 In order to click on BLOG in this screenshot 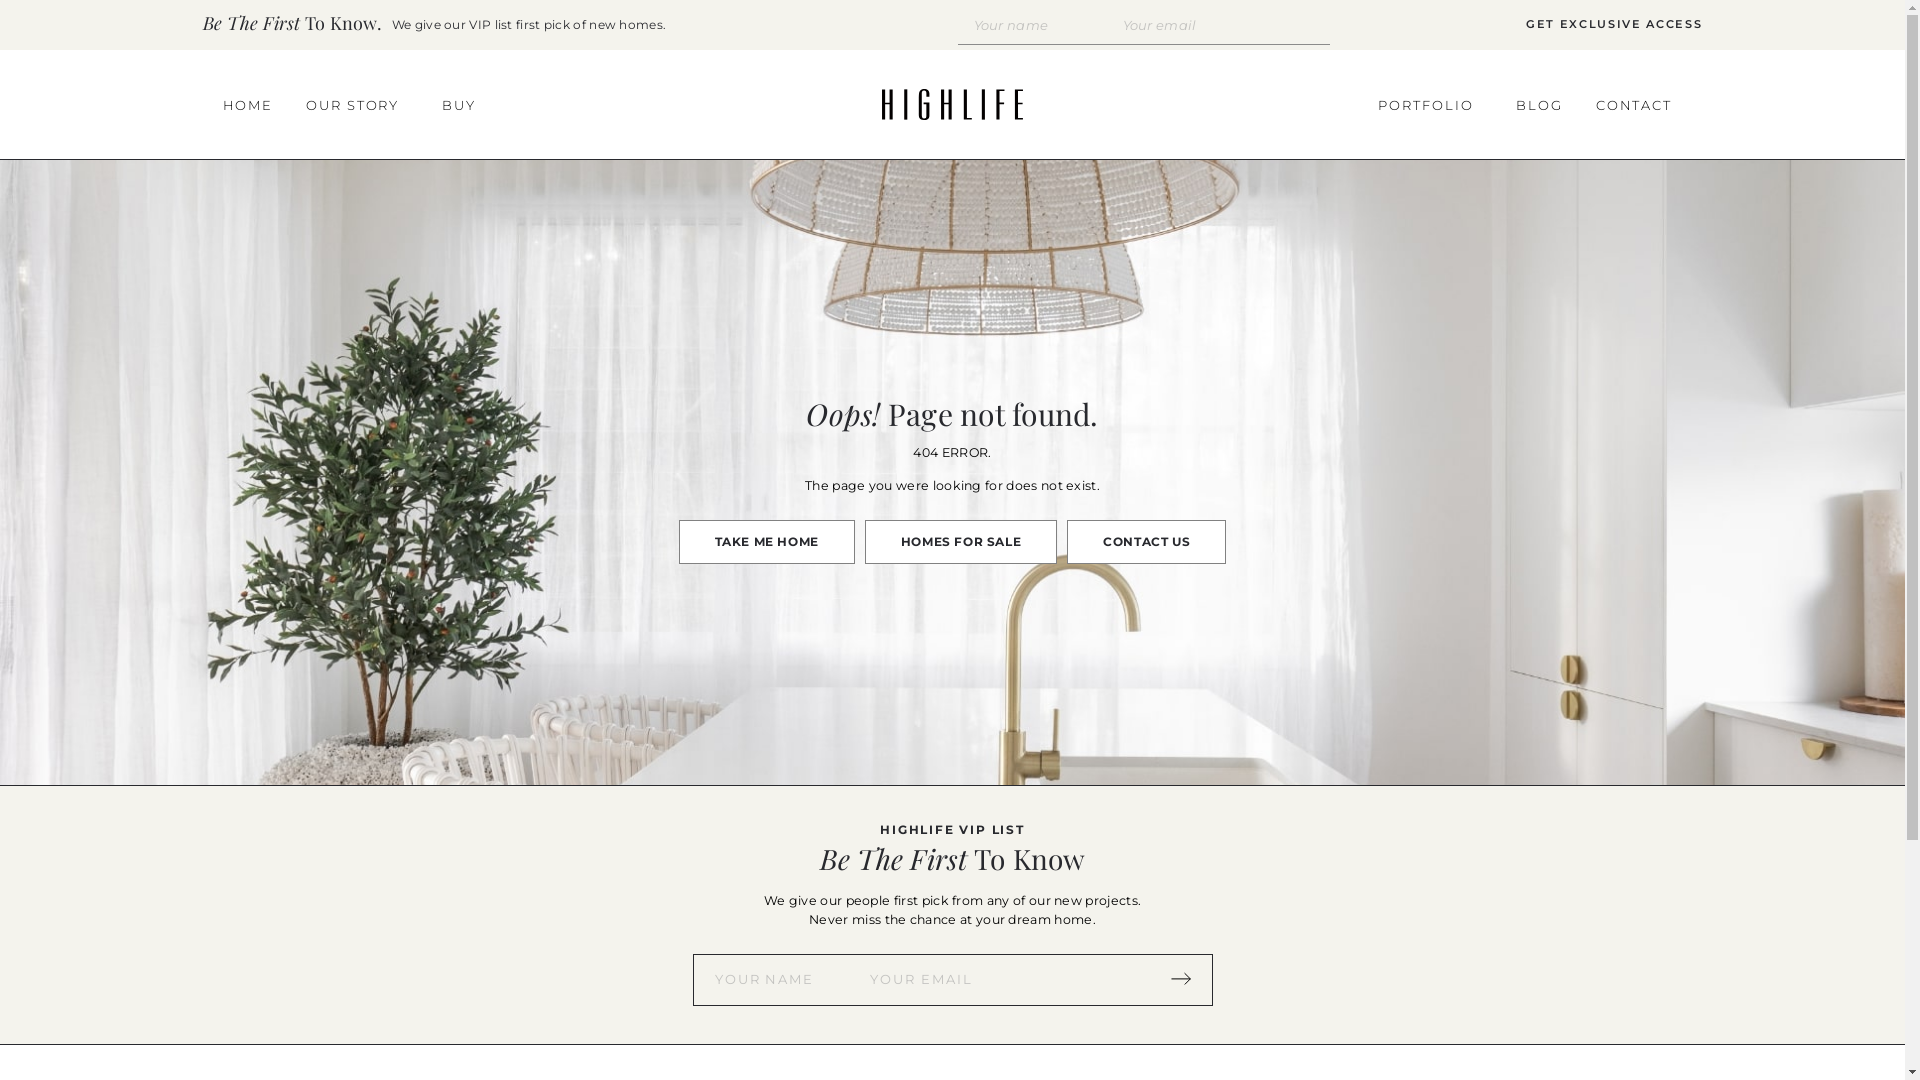, I will do `click(1540, 105)`.